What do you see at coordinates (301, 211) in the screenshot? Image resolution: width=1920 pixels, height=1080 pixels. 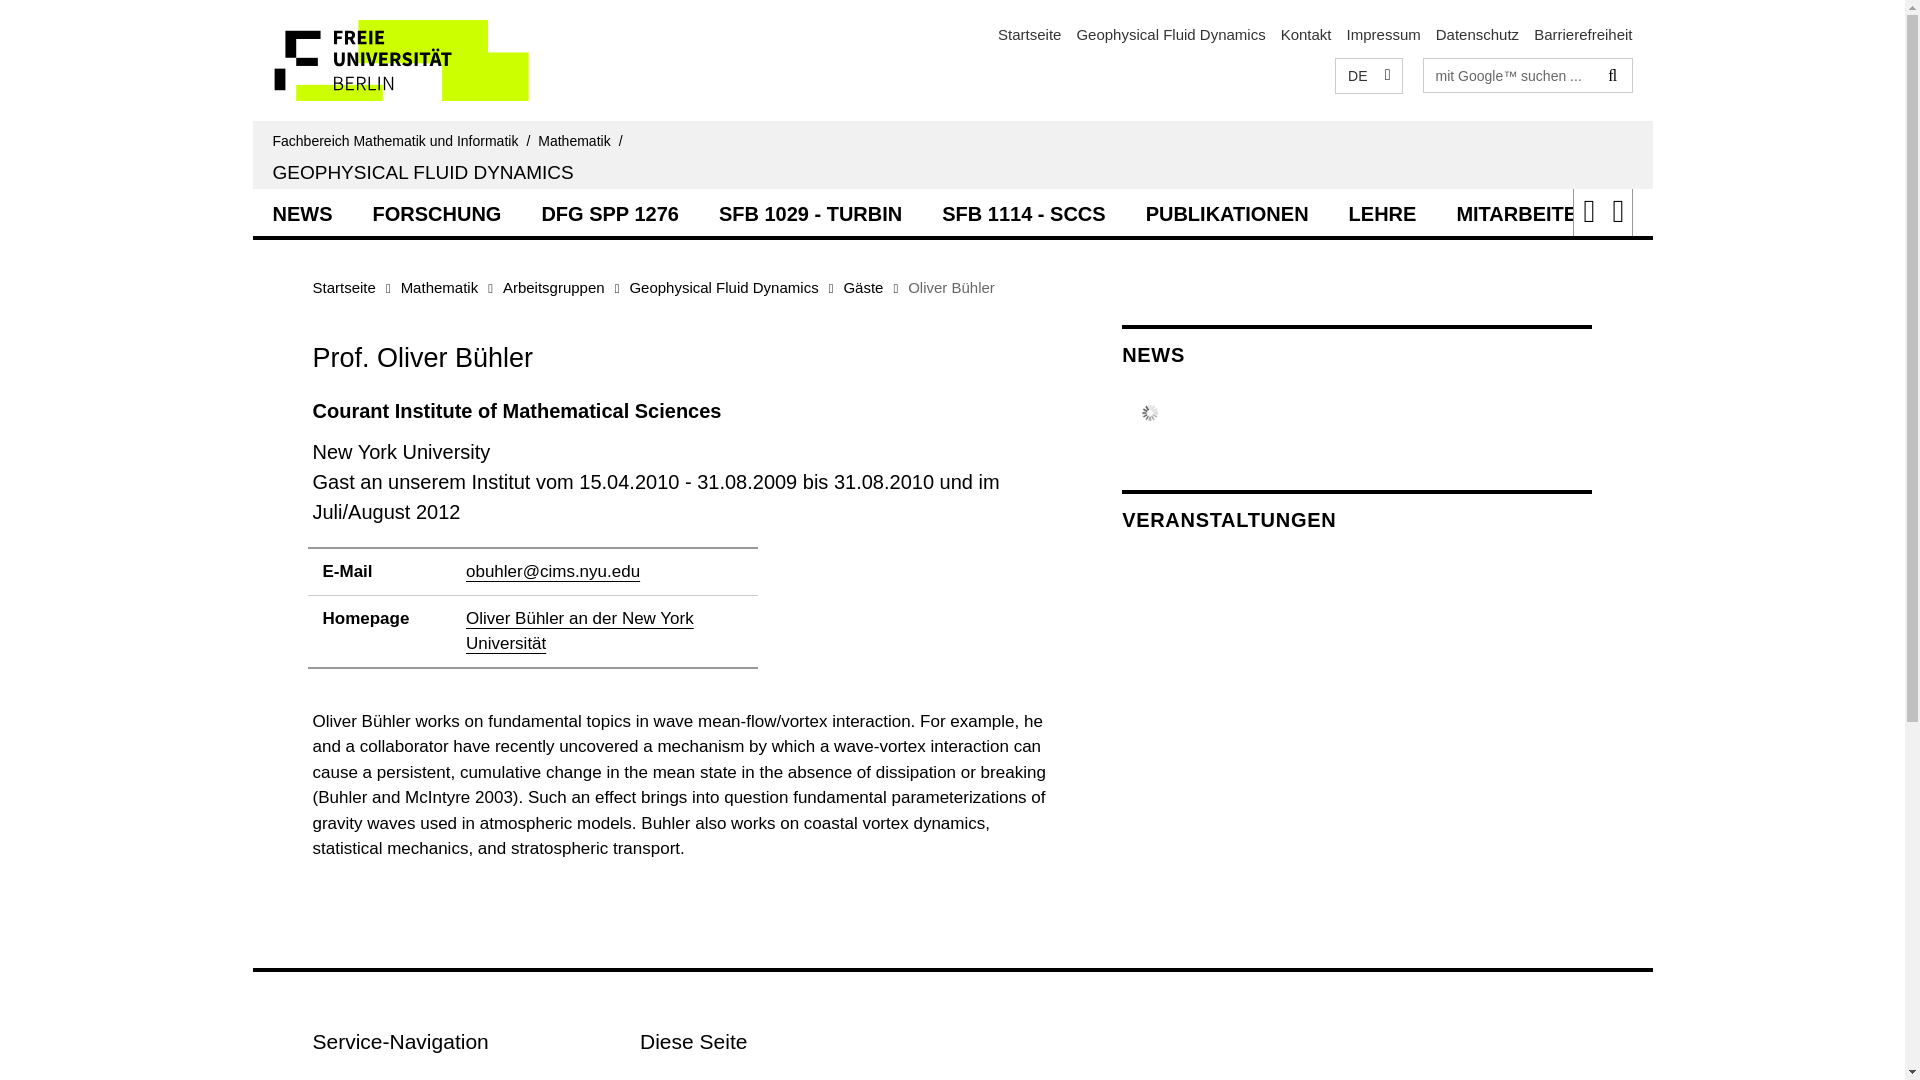 I see `loading...` at bounding box center [301, 211].